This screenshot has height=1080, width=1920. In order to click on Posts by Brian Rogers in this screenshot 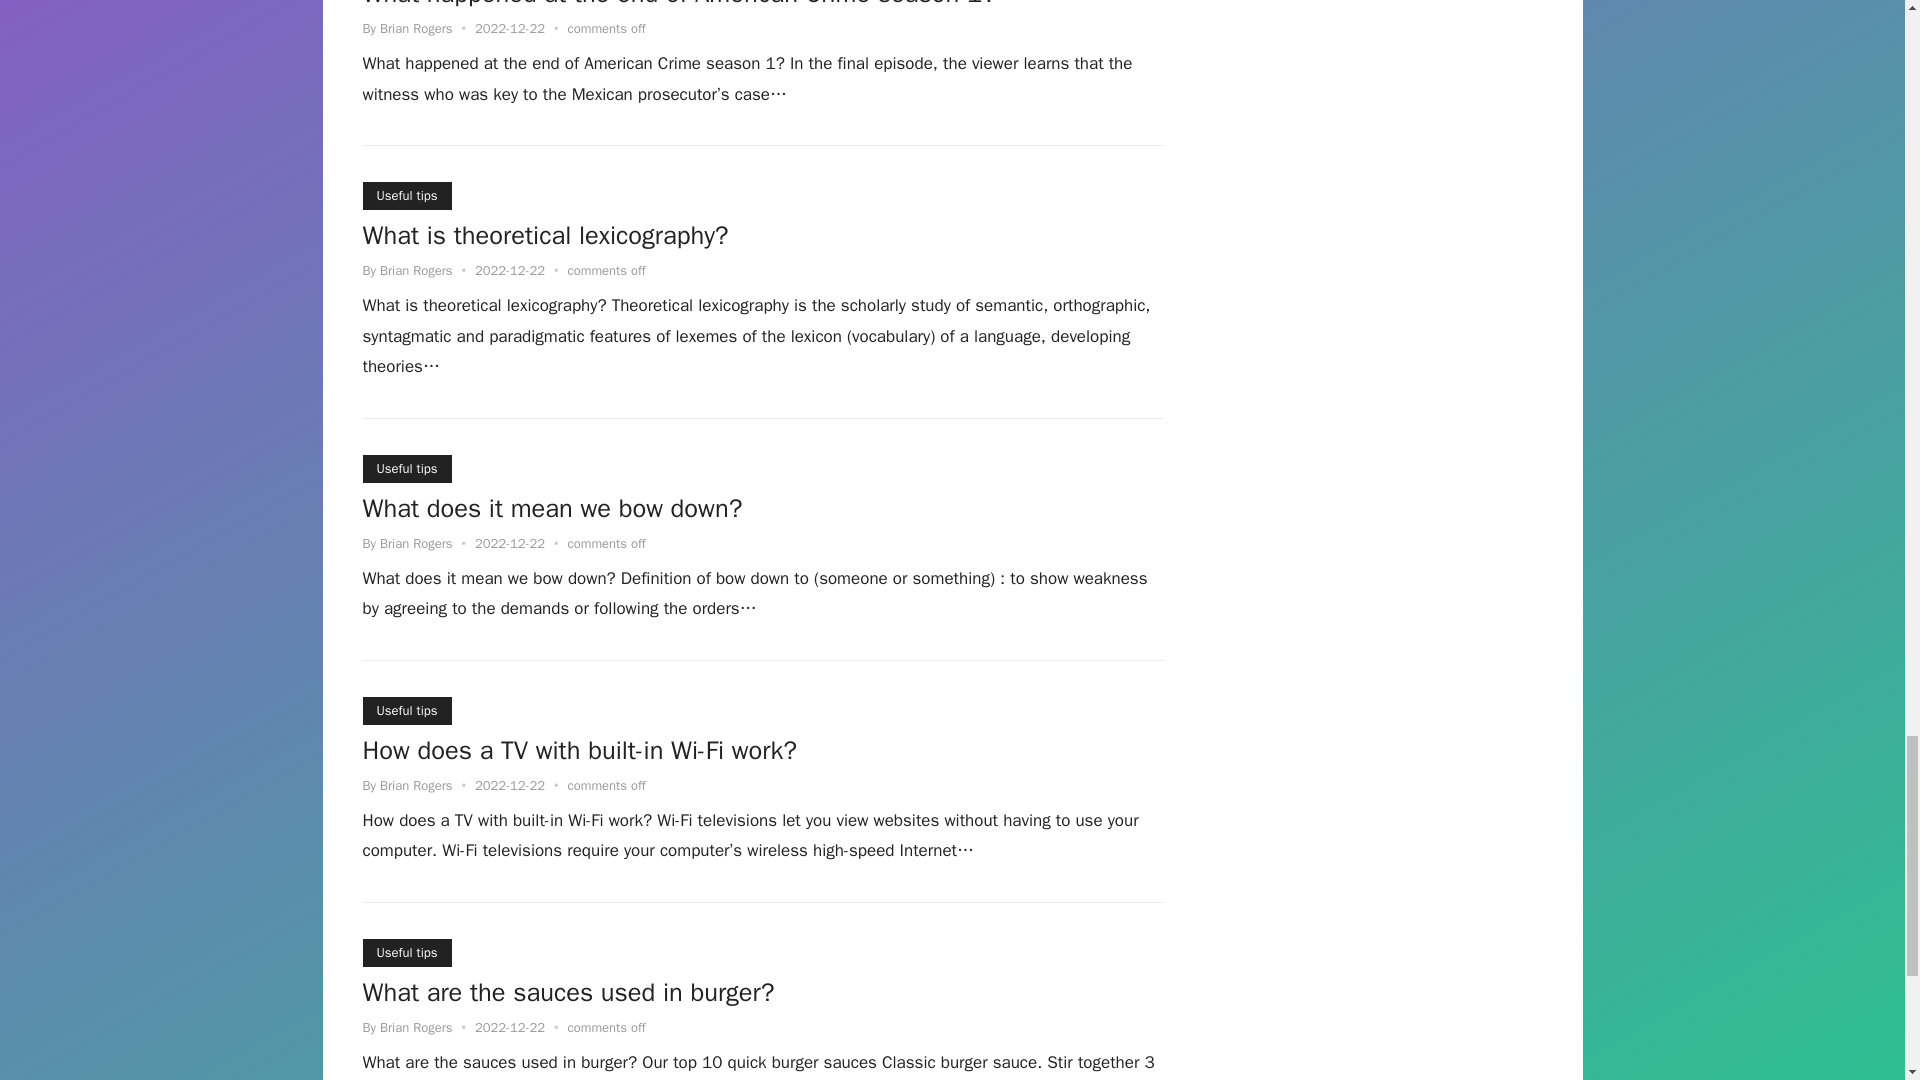, I will do `click(416, 1027)`.